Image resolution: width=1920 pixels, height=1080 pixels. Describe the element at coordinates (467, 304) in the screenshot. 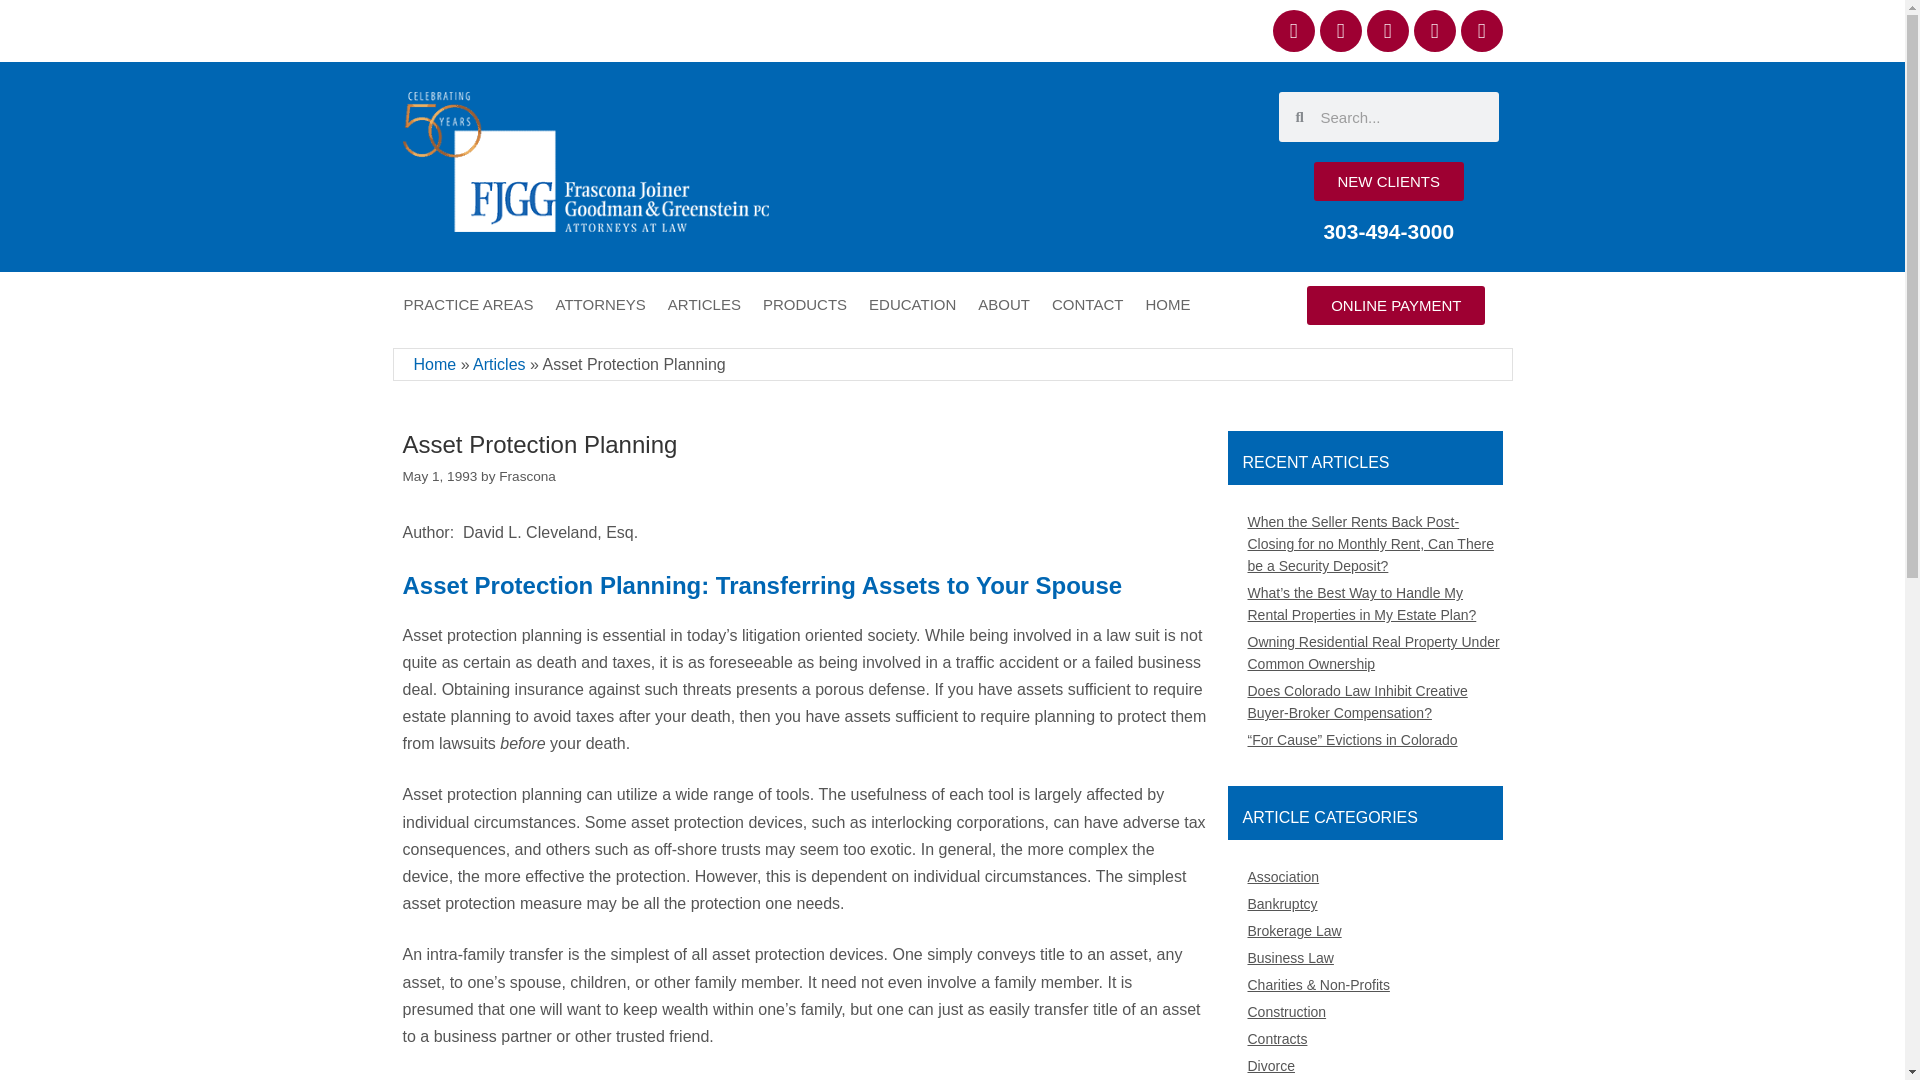

I see `PRACTICE AREAS` at that location.